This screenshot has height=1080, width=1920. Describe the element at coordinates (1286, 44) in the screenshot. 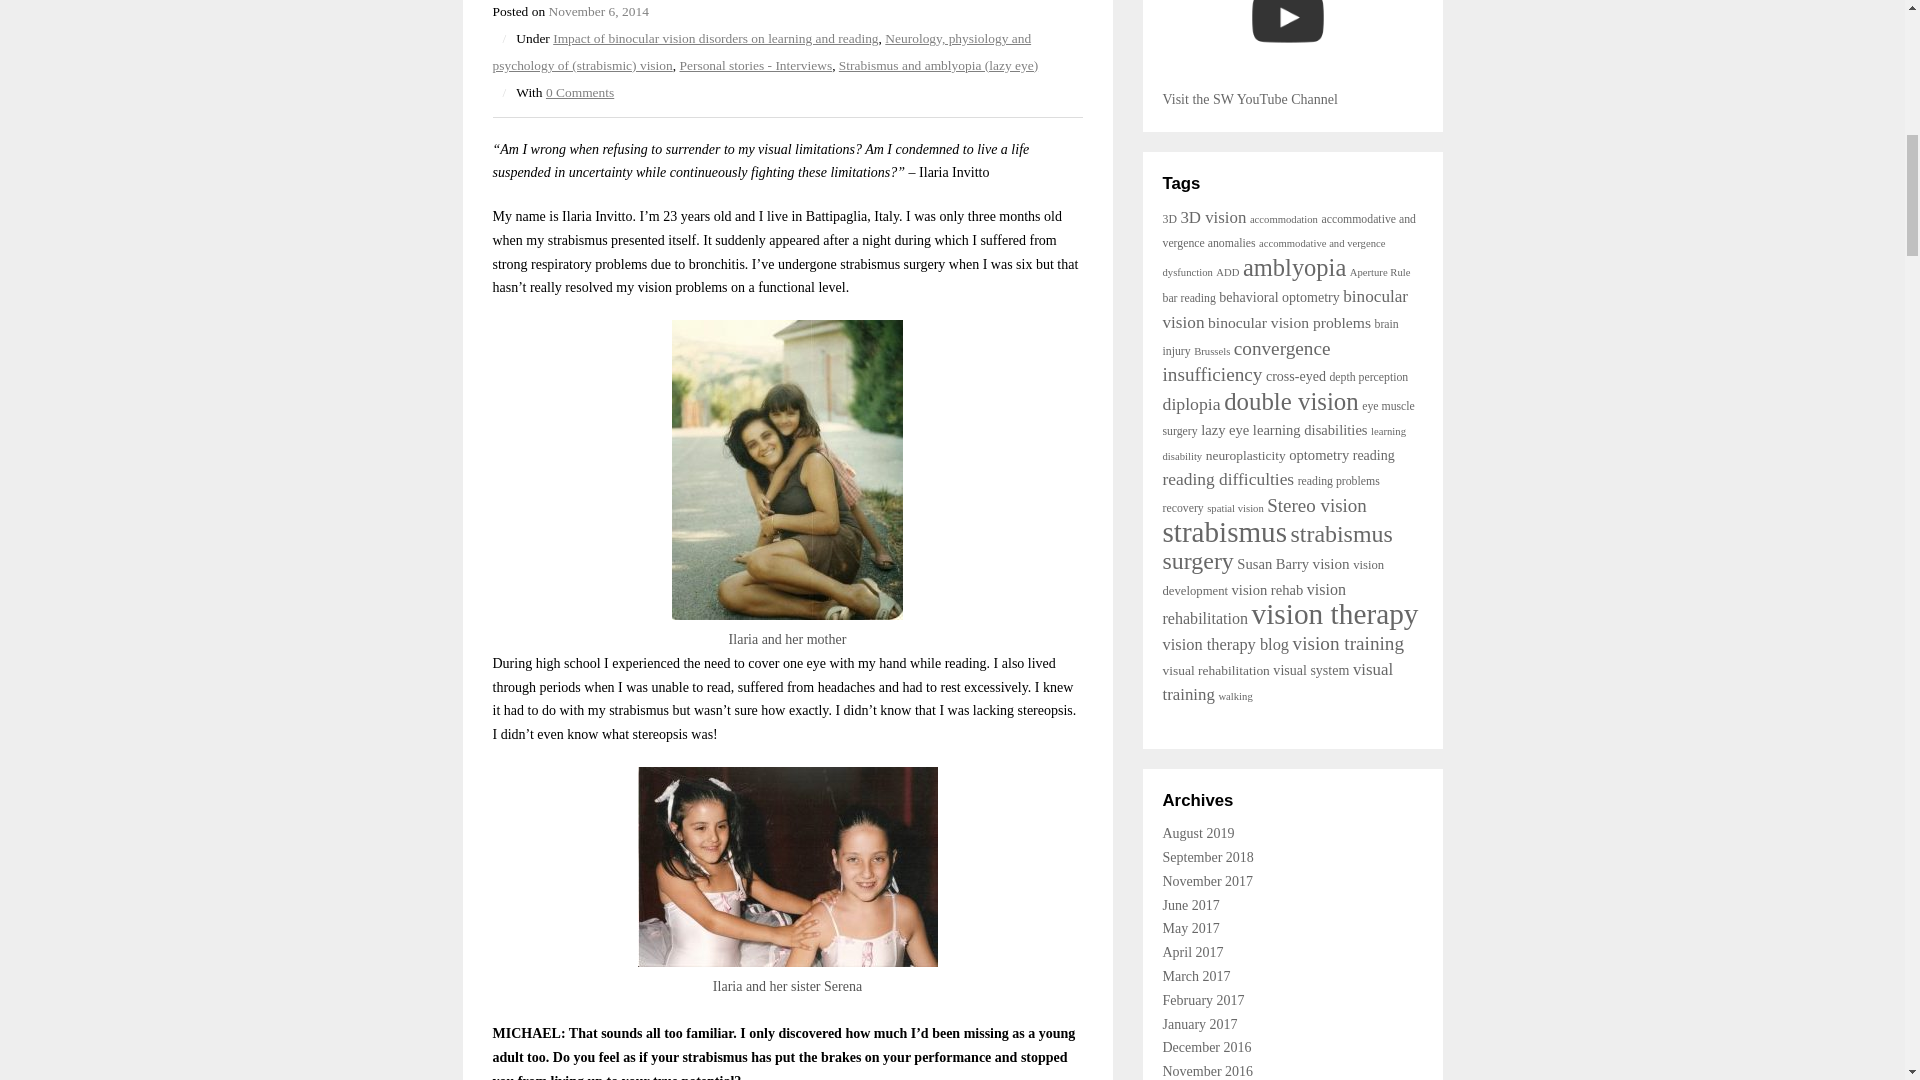

I see `Vision Therapy Concepts - Accommodation and Vergence` at that location.